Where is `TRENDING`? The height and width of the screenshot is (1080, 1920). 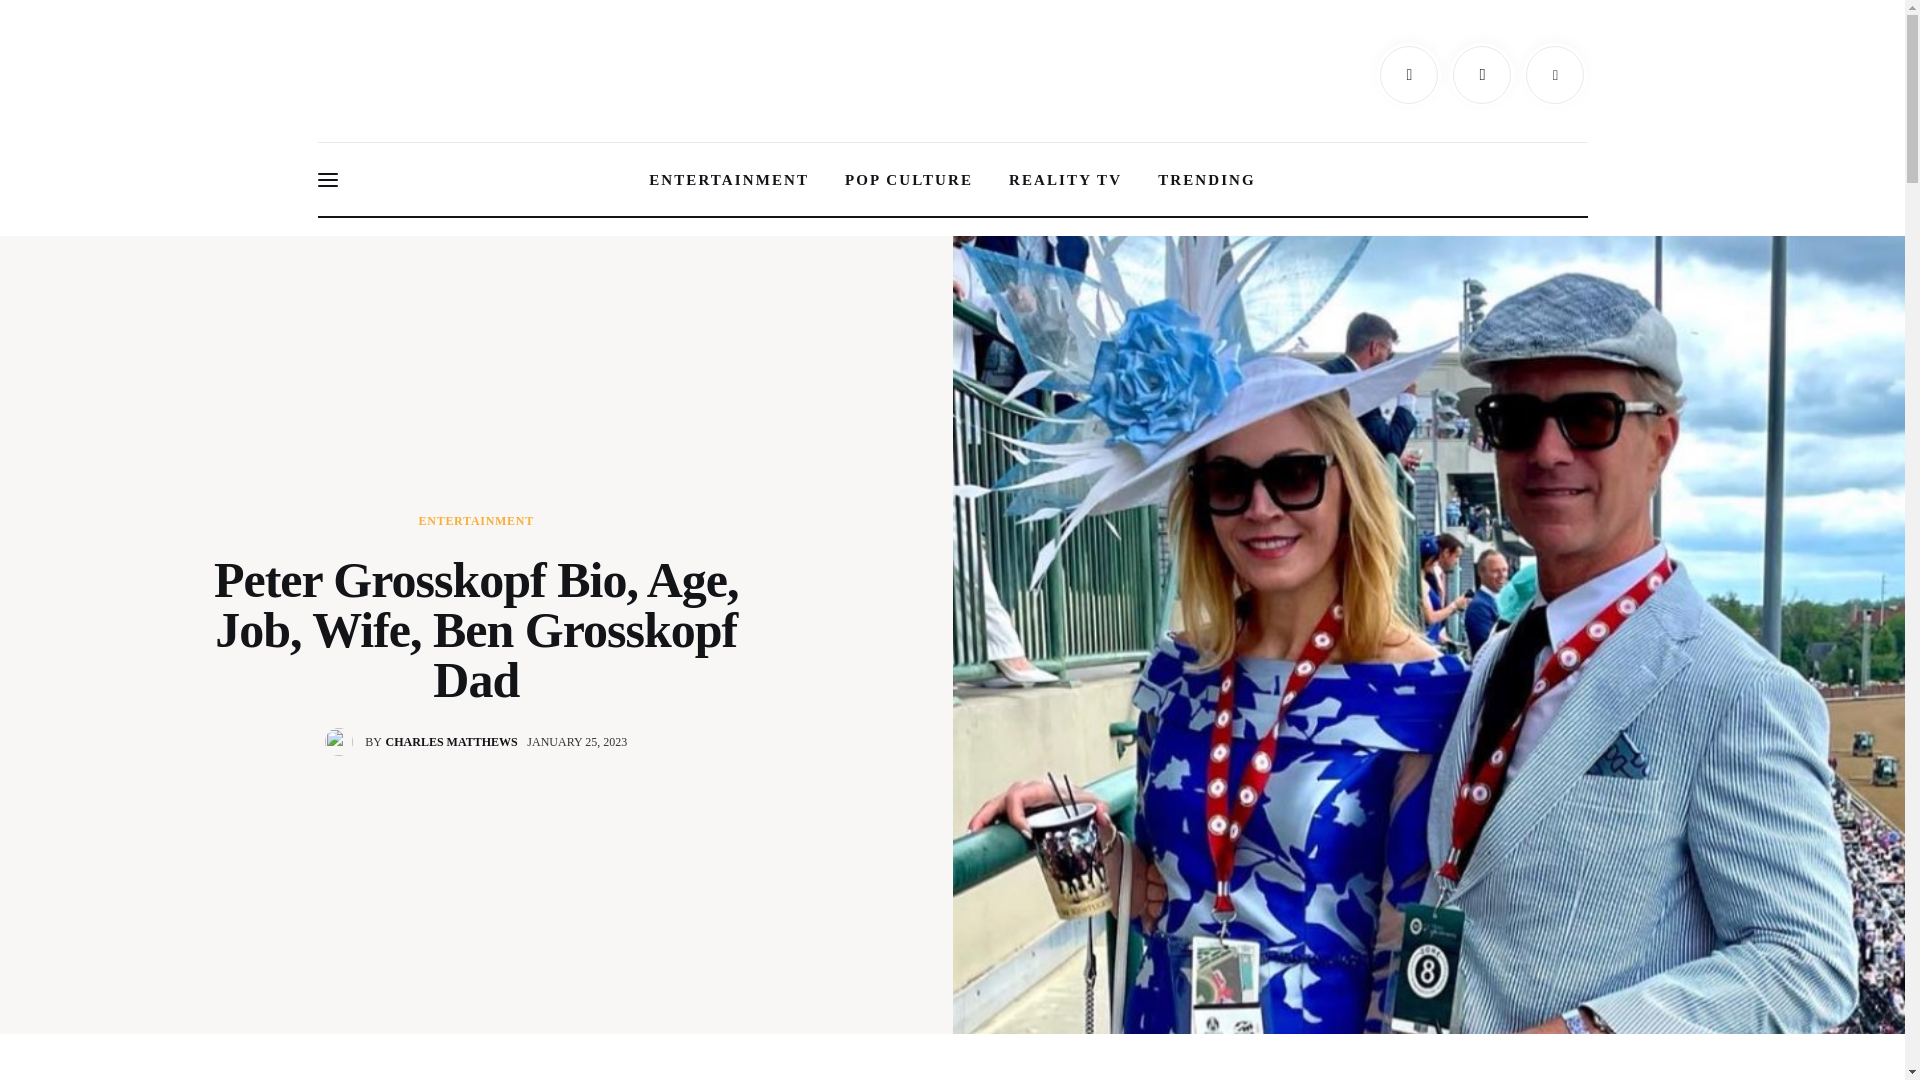 TRENDING is located at coordinates (425, 742).